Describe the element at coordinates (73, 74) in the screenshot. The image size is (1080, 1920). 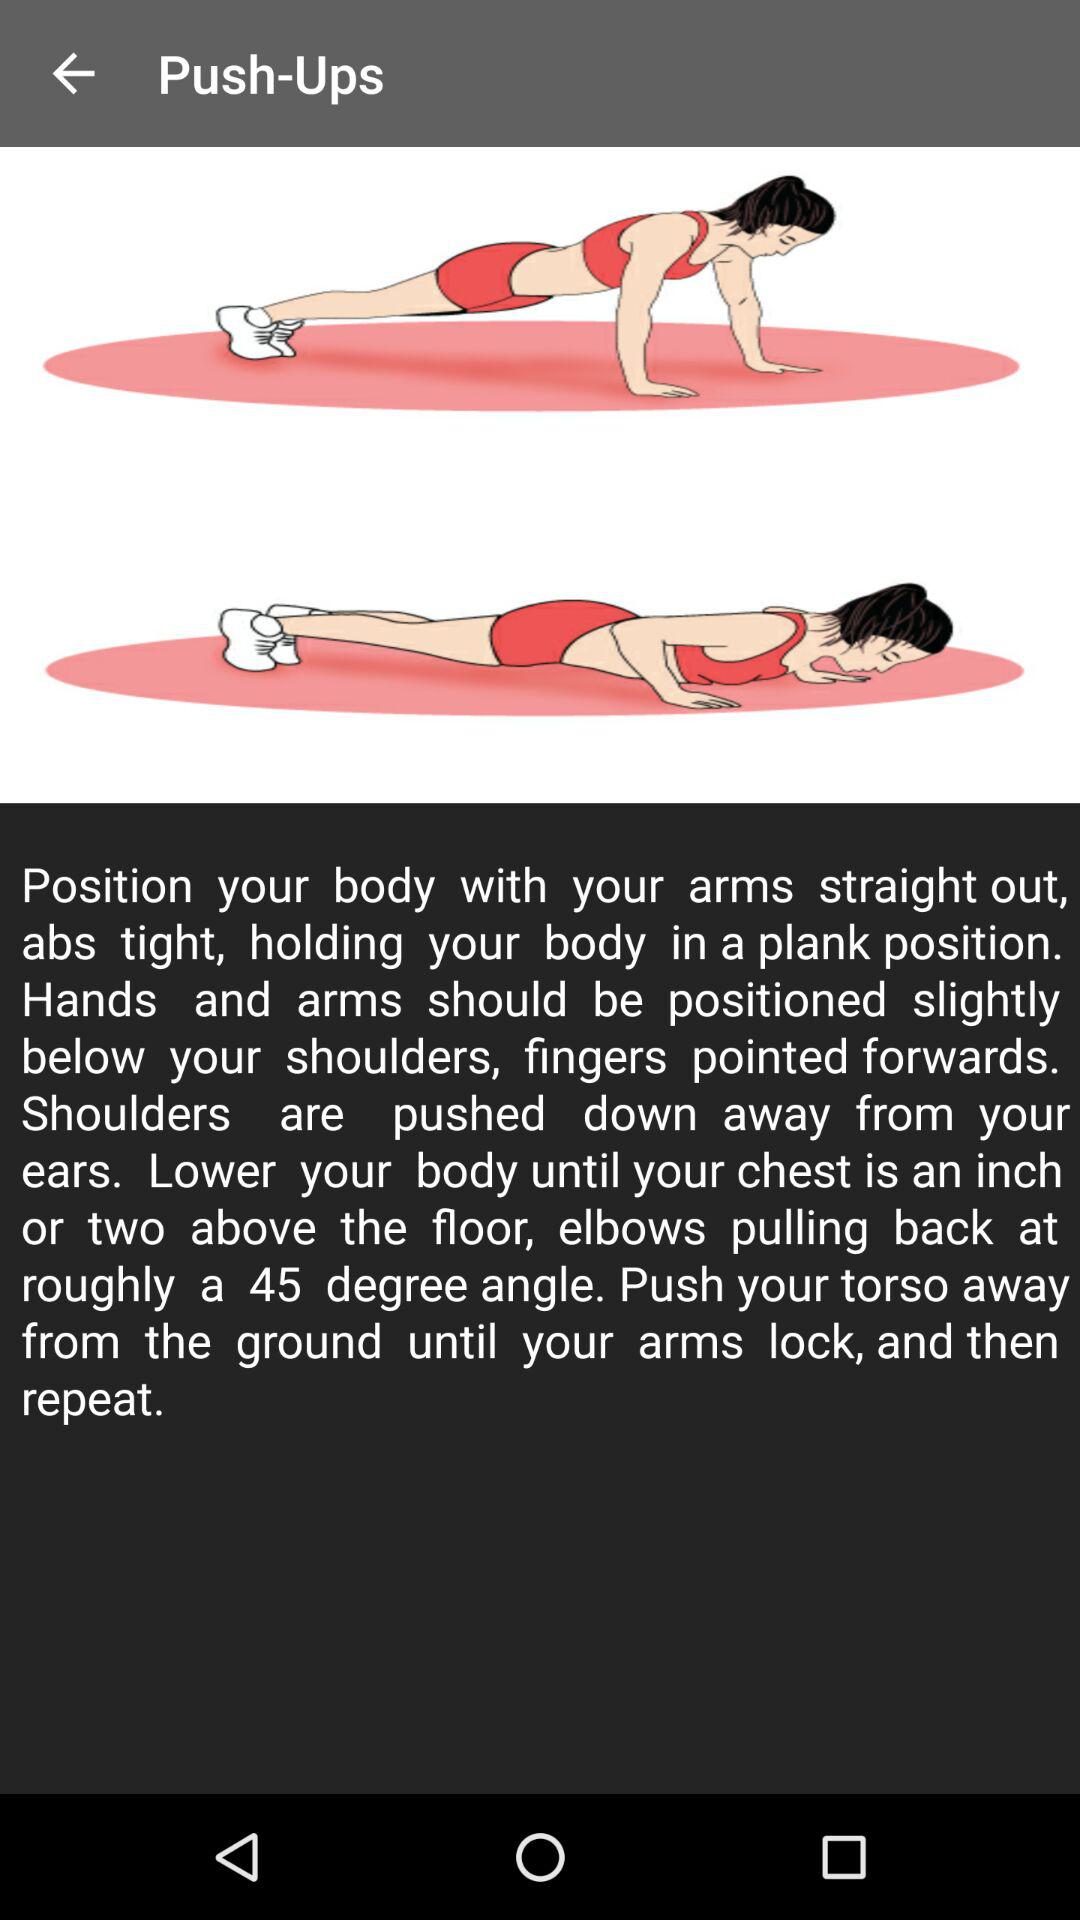
I see `turn on app next to push-ups app` at that location.